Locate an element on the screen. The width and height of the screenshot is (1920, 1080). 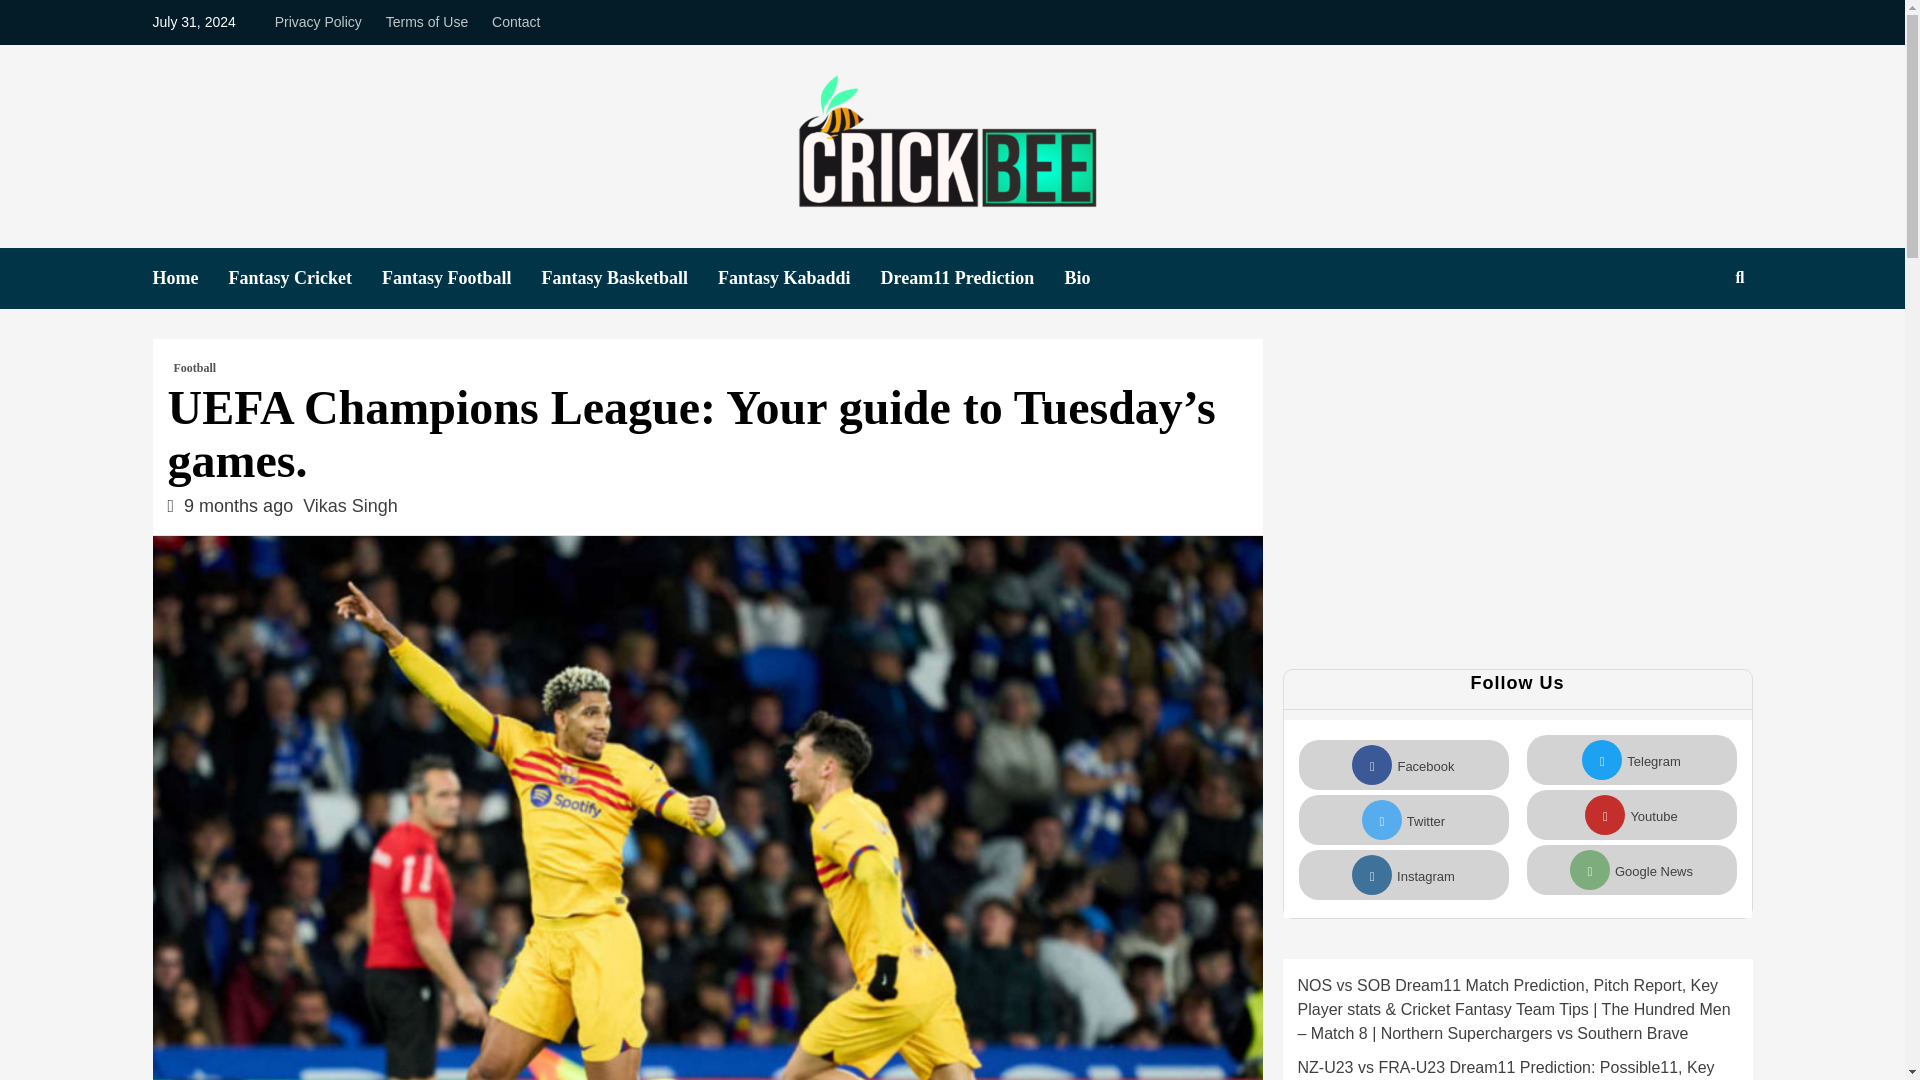
Football is located at coordinates (195, 367).